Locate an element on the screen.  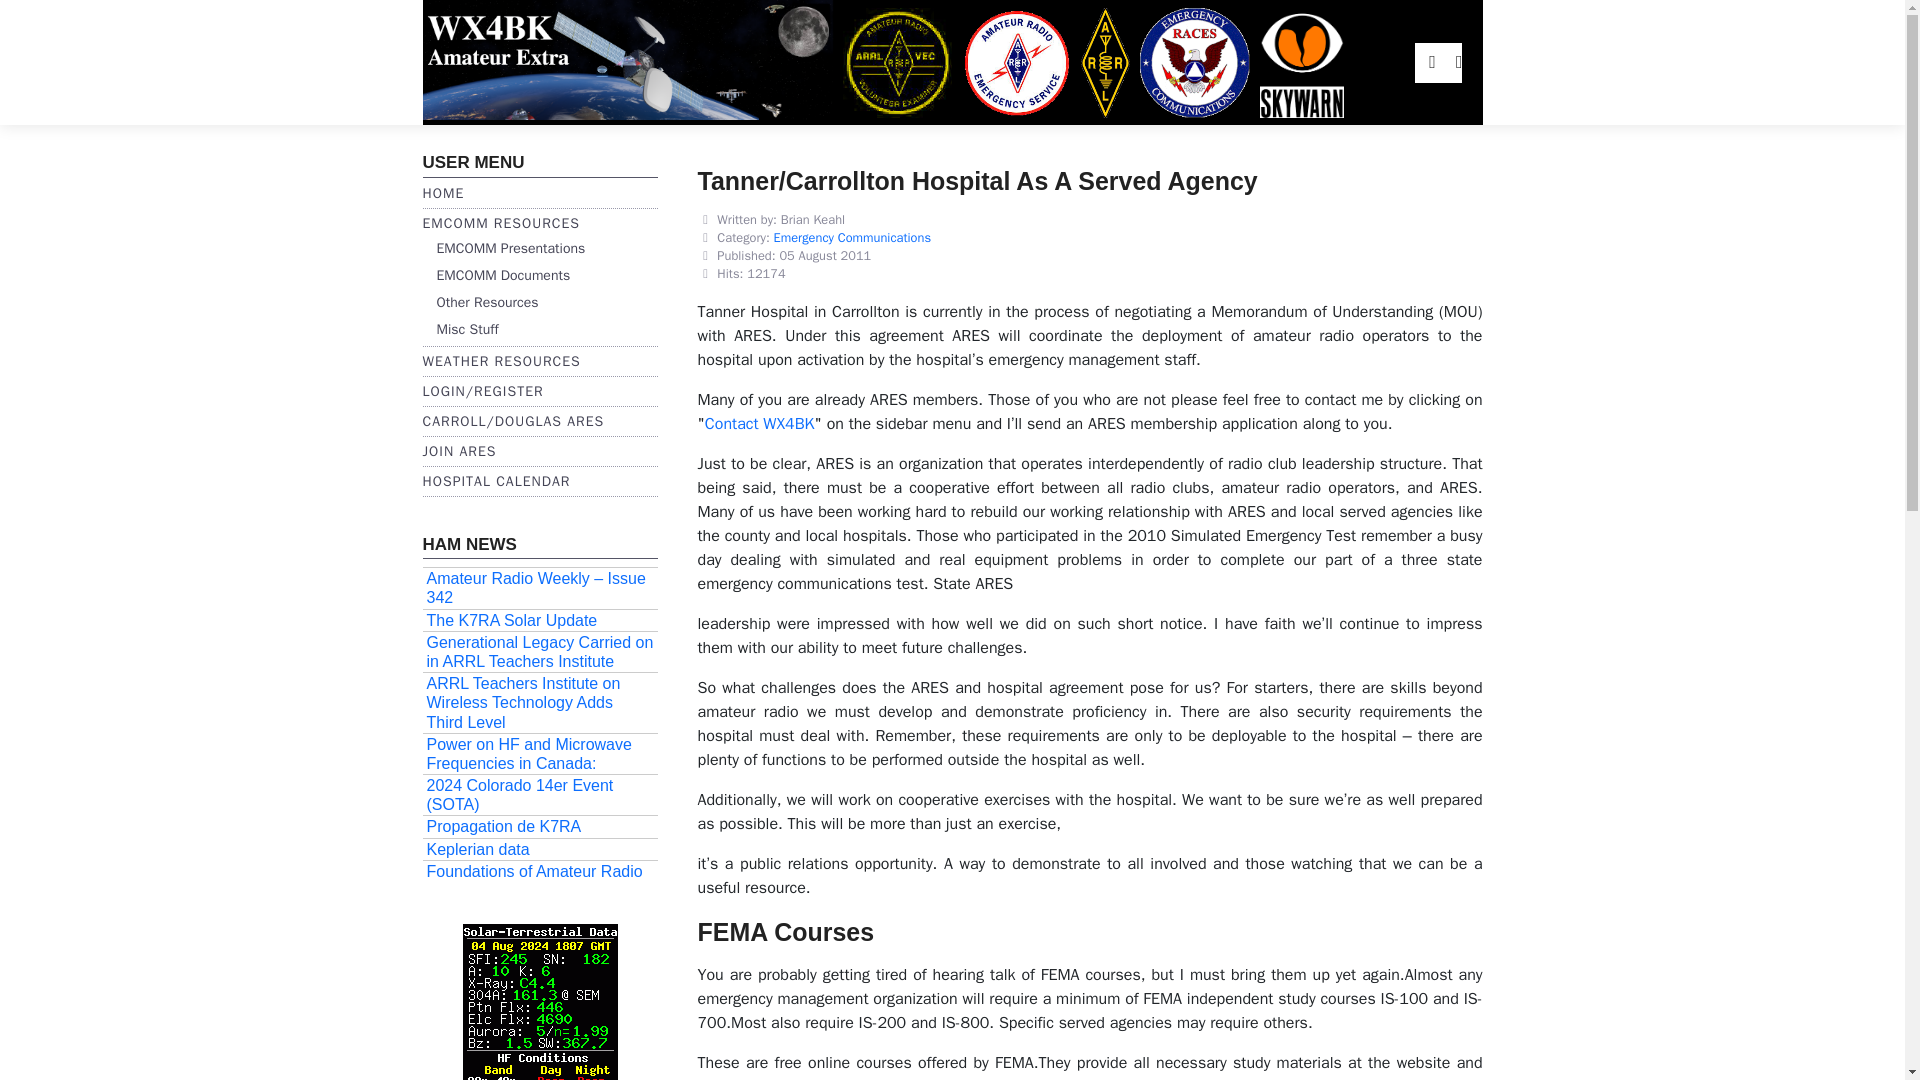
HOSPITAL CALENDAR is located at coordinates (496, 482).